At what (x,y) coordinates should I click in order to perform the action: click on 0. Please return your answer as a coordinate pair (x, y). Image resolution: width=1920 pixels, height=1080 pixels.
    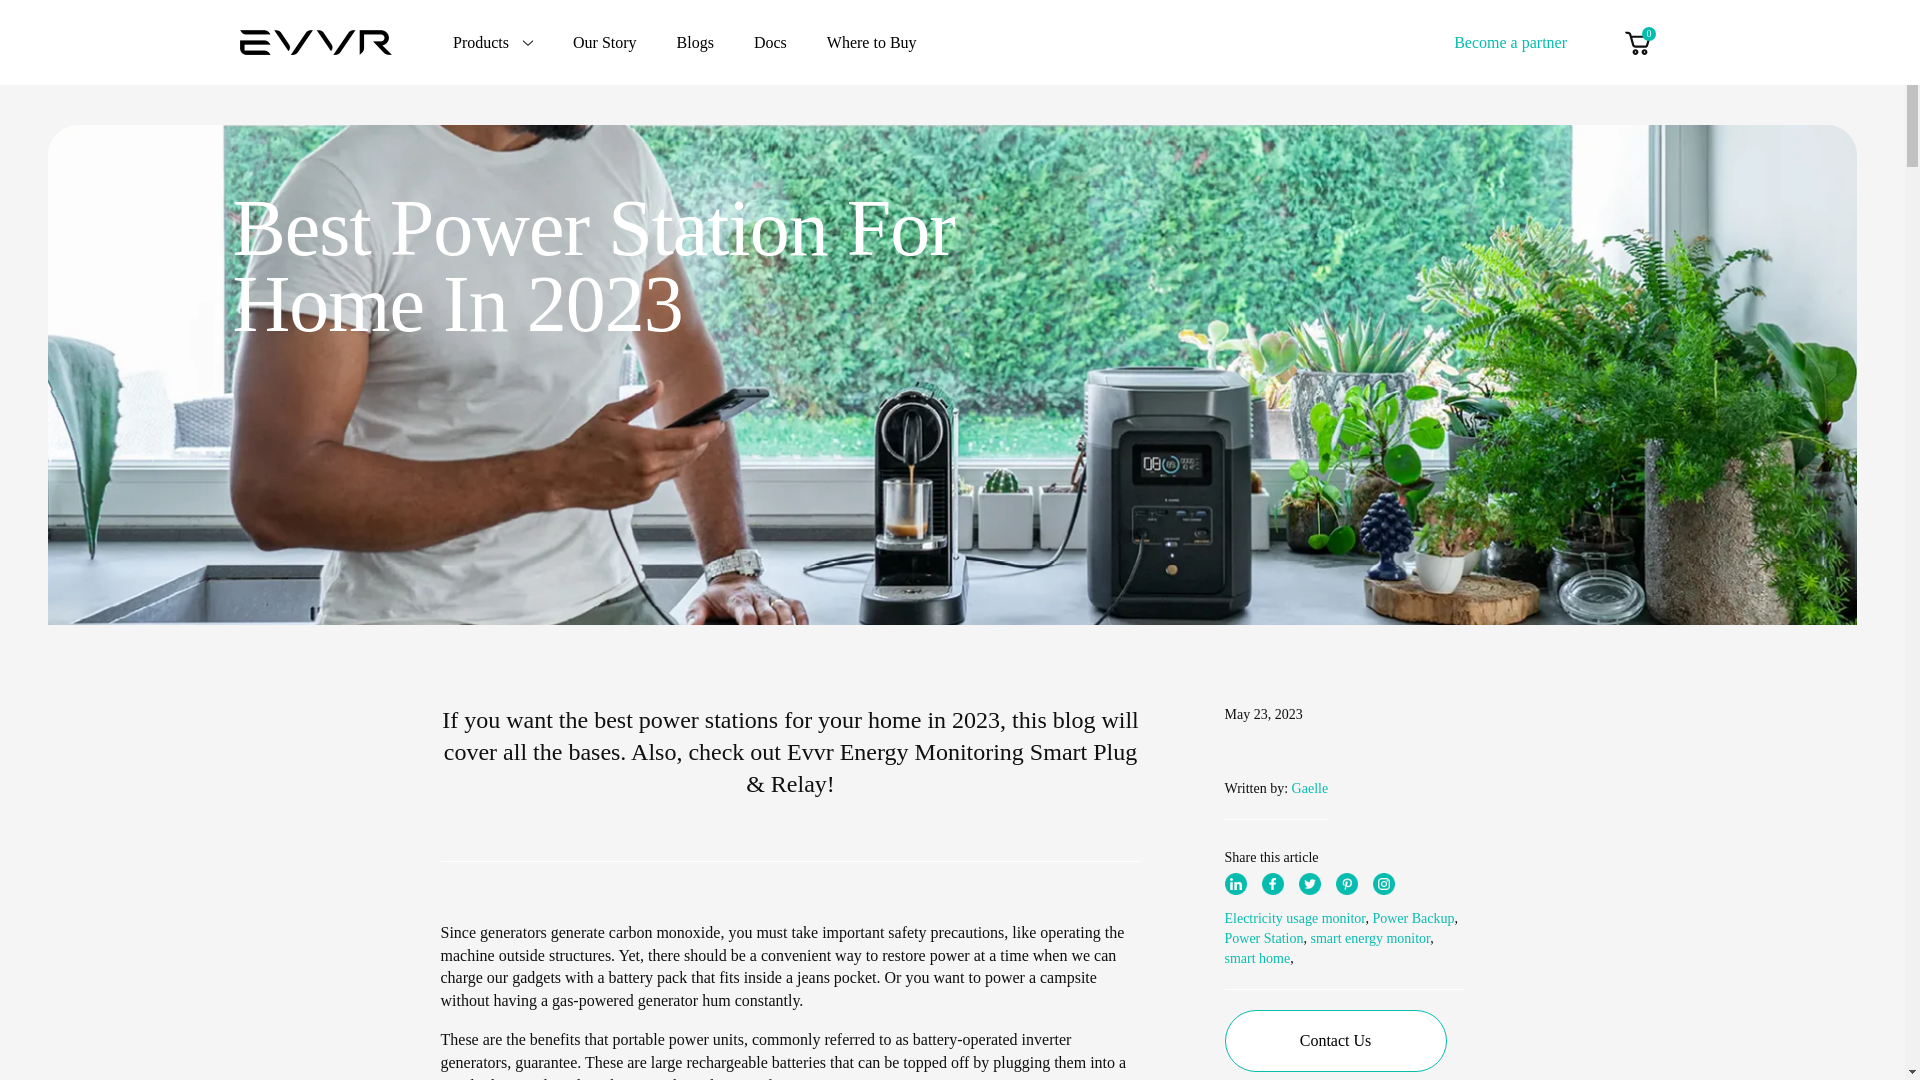
    Looking at the image, I should click on (1636, 42).